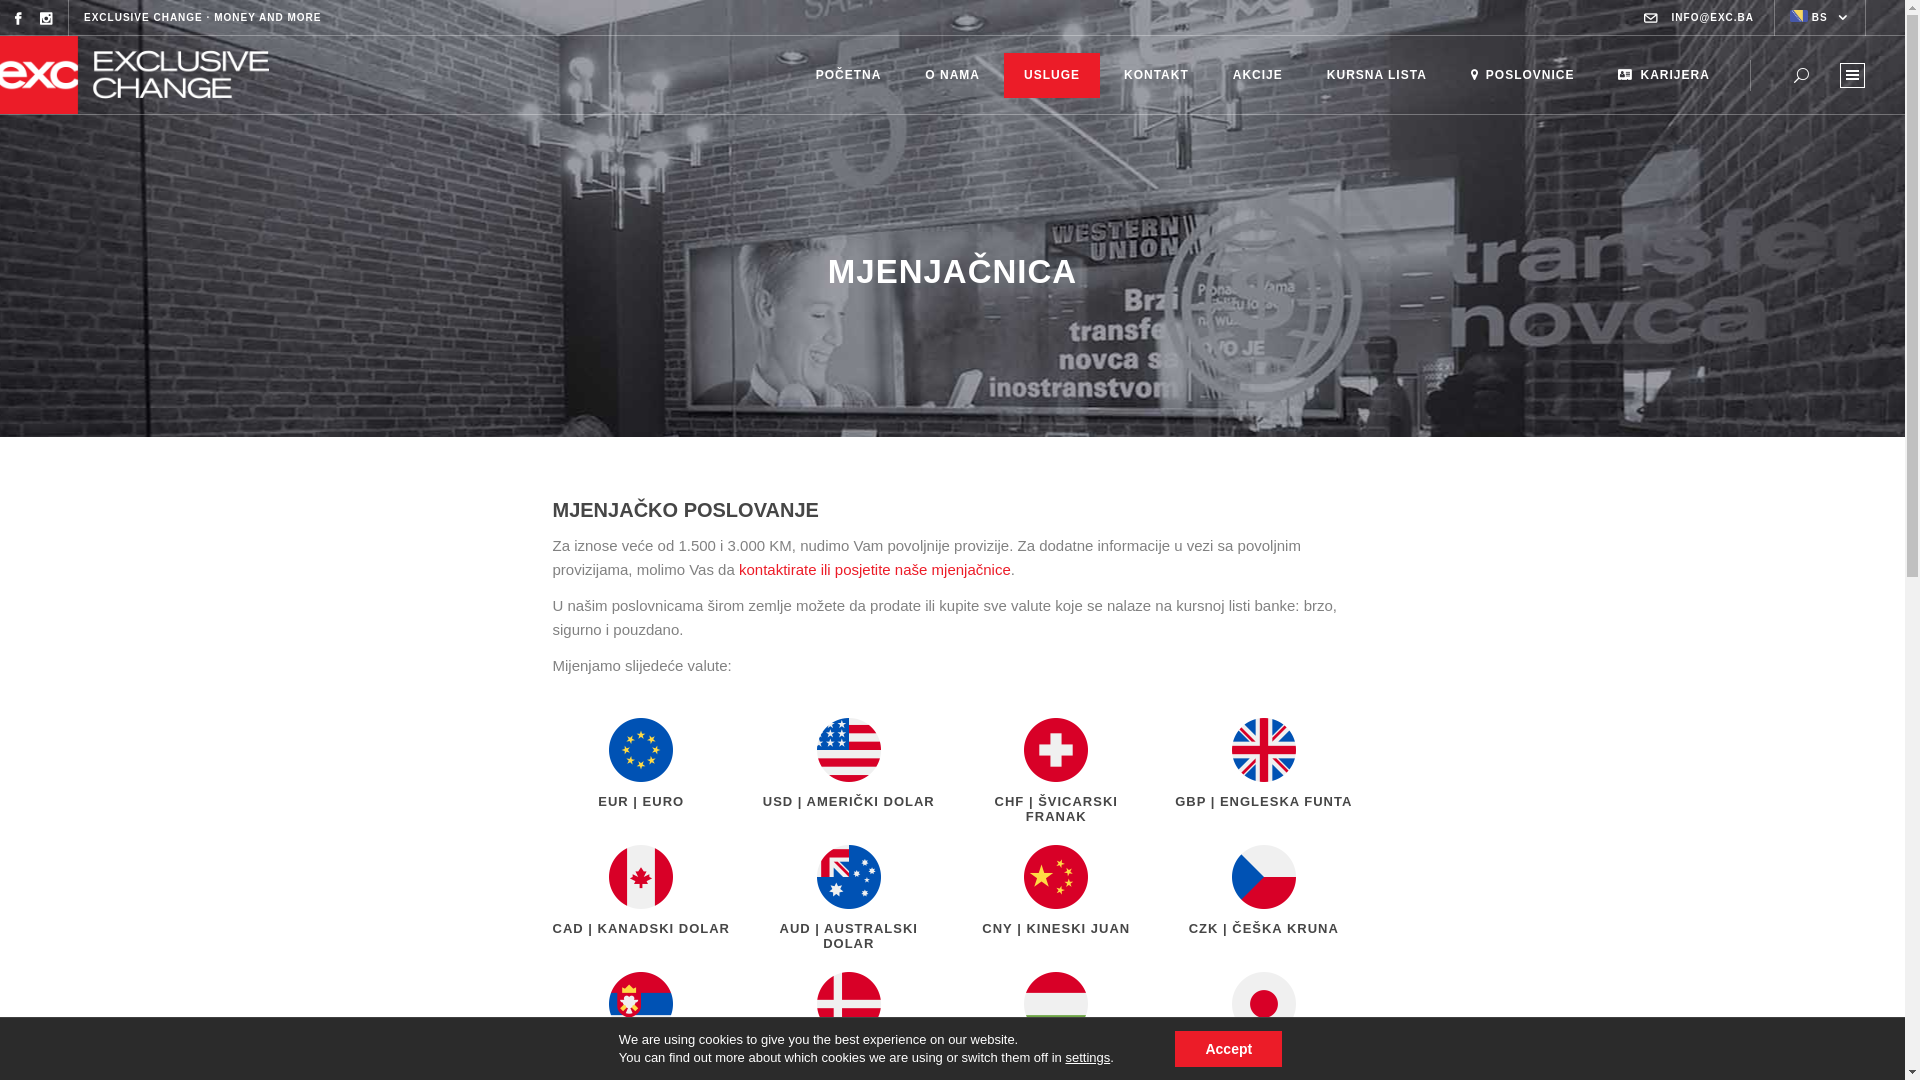 This screenshot has height=1080, width=1920. Describe the element at coordinates (1713, 18) in the screenshot. I see `INFO@EXC.BA` at that location.